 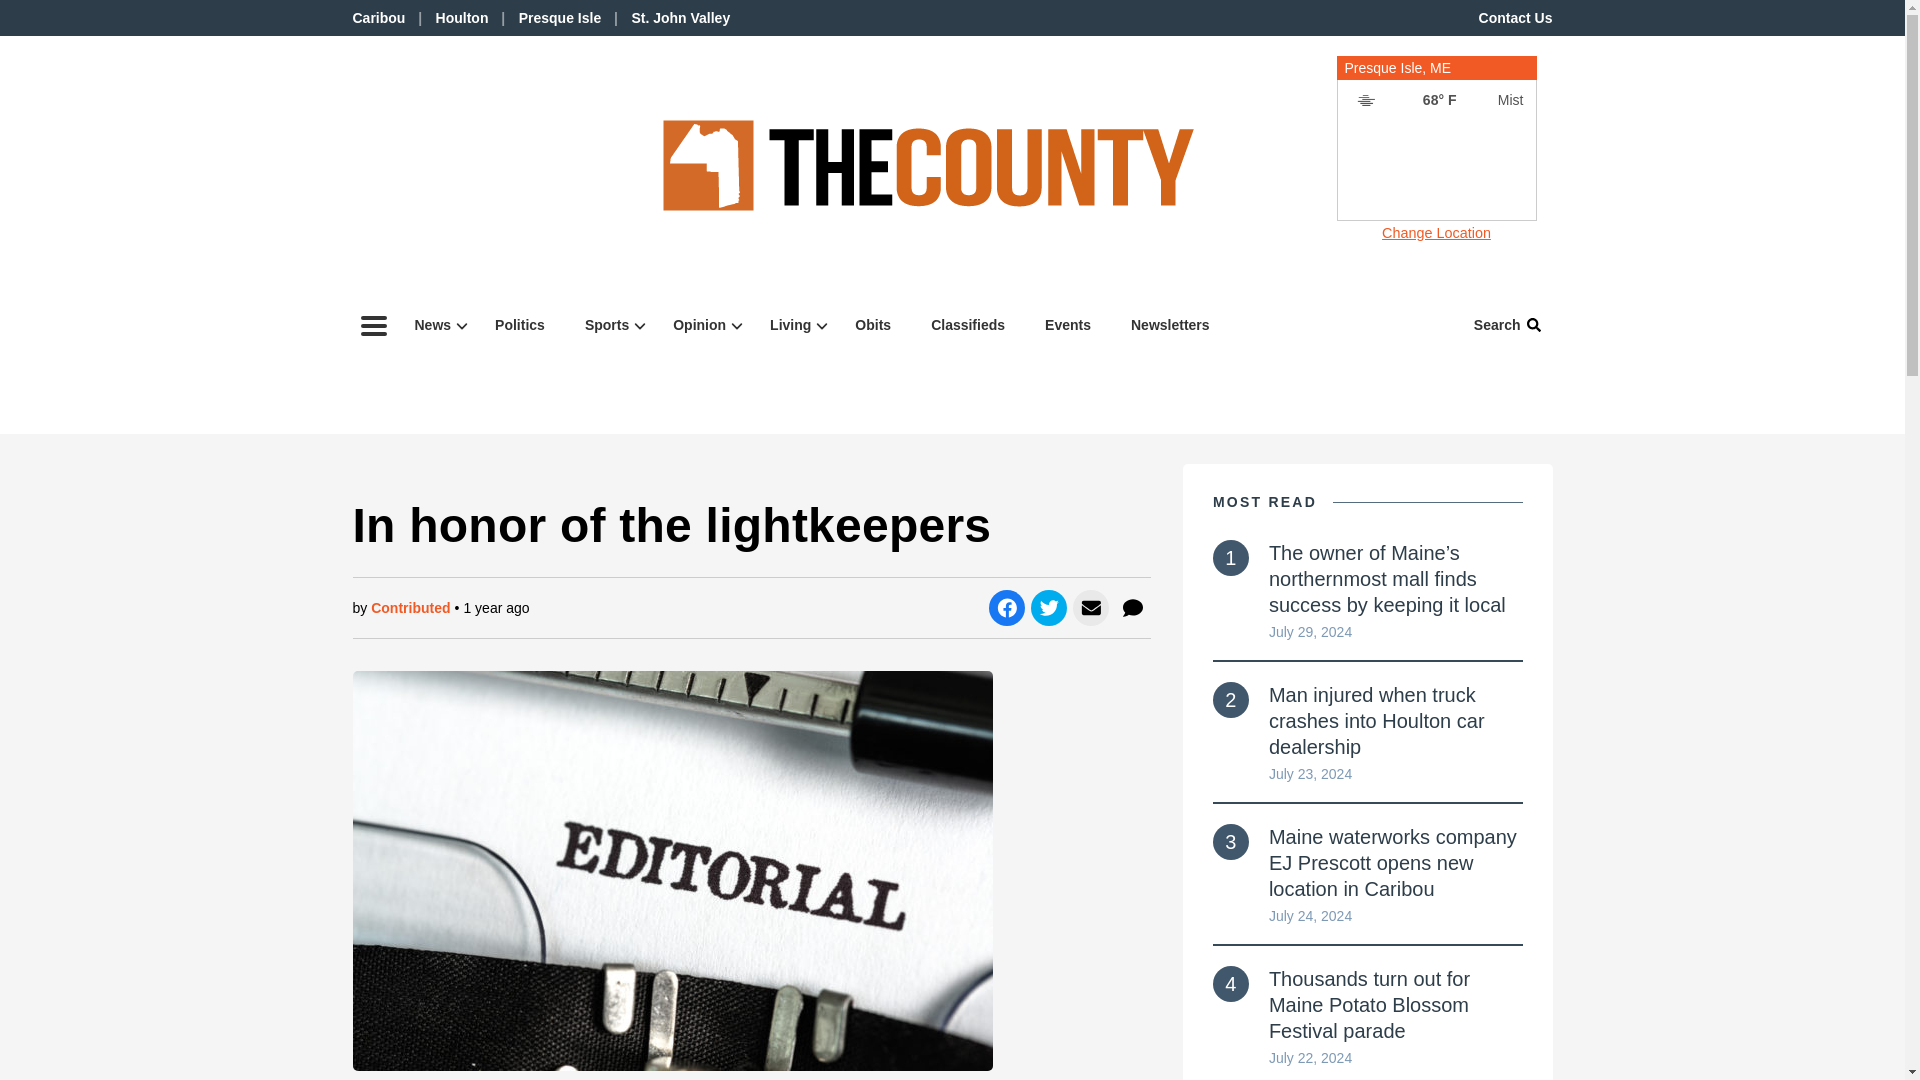 What do you see at coordinates (378, 17) in the screenshot?
I see `Classifieds` at bounding box center [378, 17].